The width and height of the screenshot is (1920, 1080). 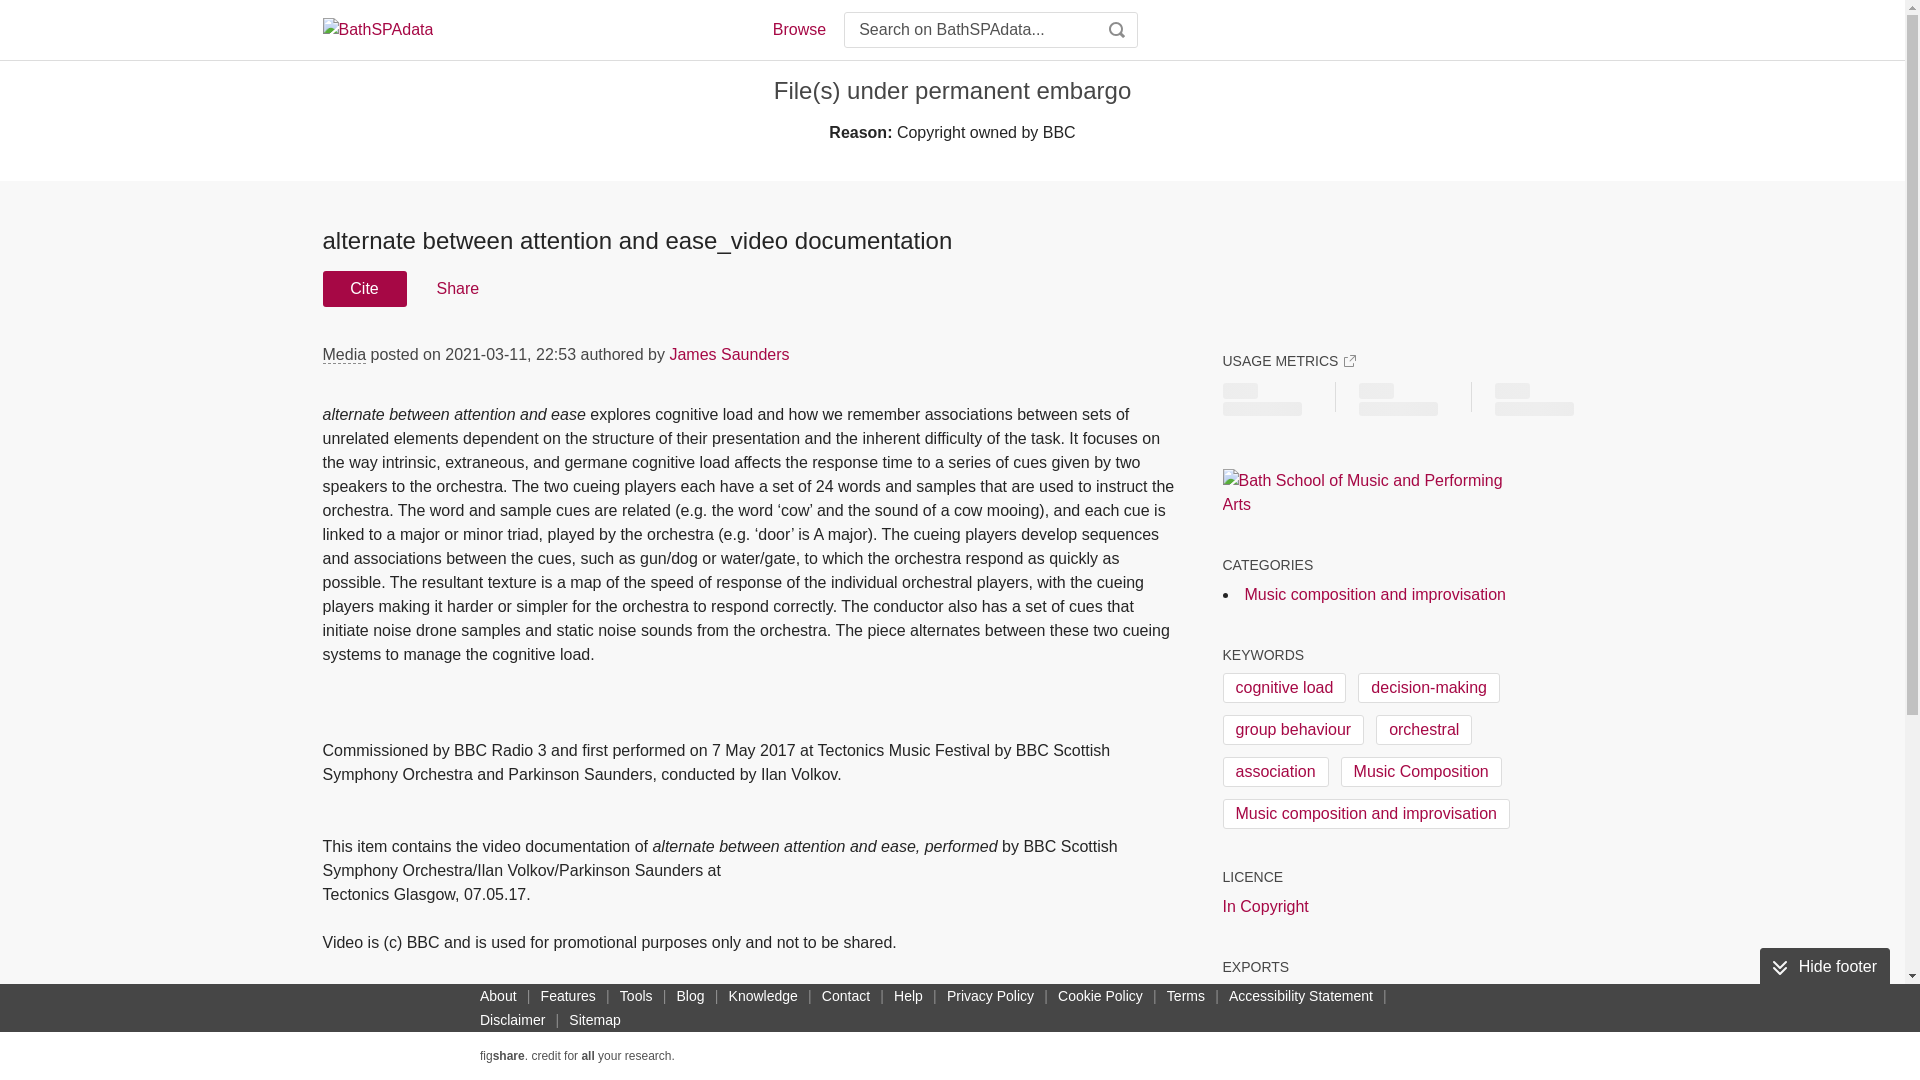 I want to click on Contact, so click(x=846, y=995).